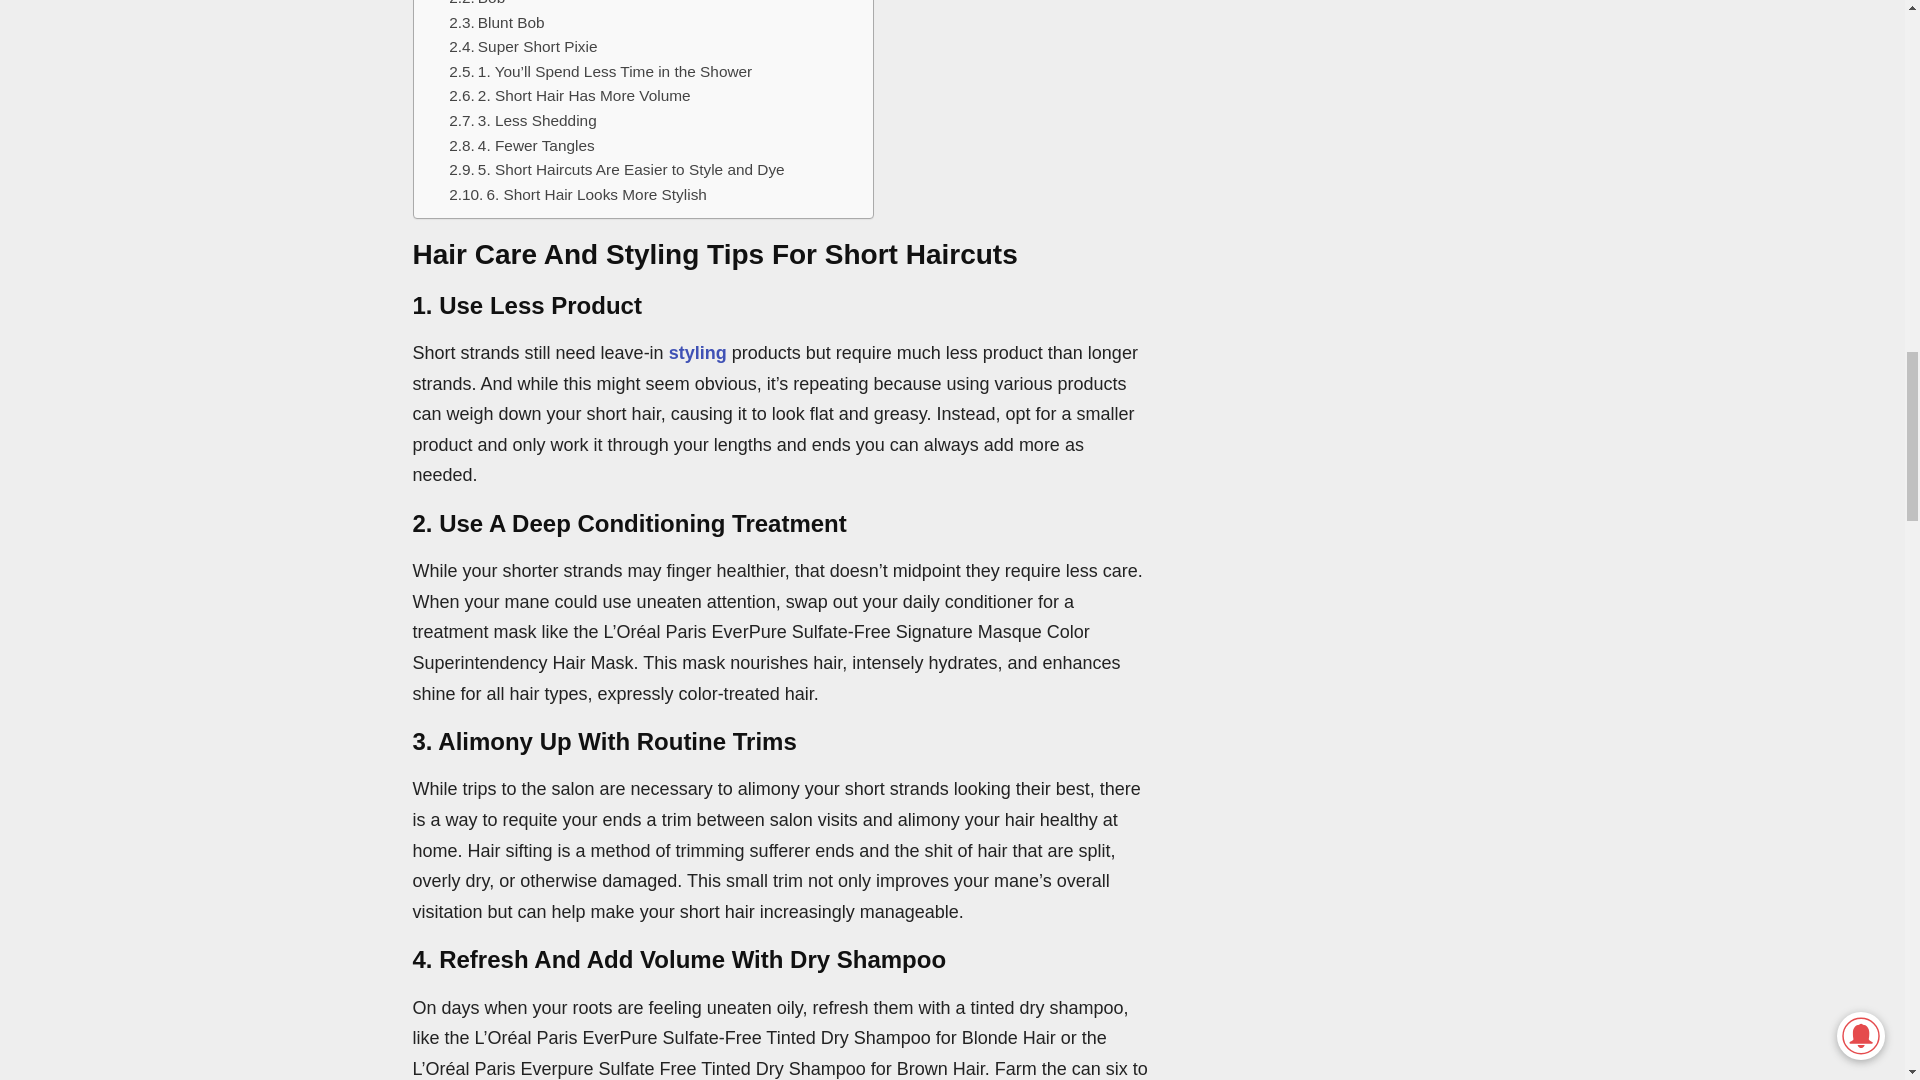 Image resolution: width=1920 pixels, height=1080 pixels. I want to click on Super Short Pixie, so click(523, 47).